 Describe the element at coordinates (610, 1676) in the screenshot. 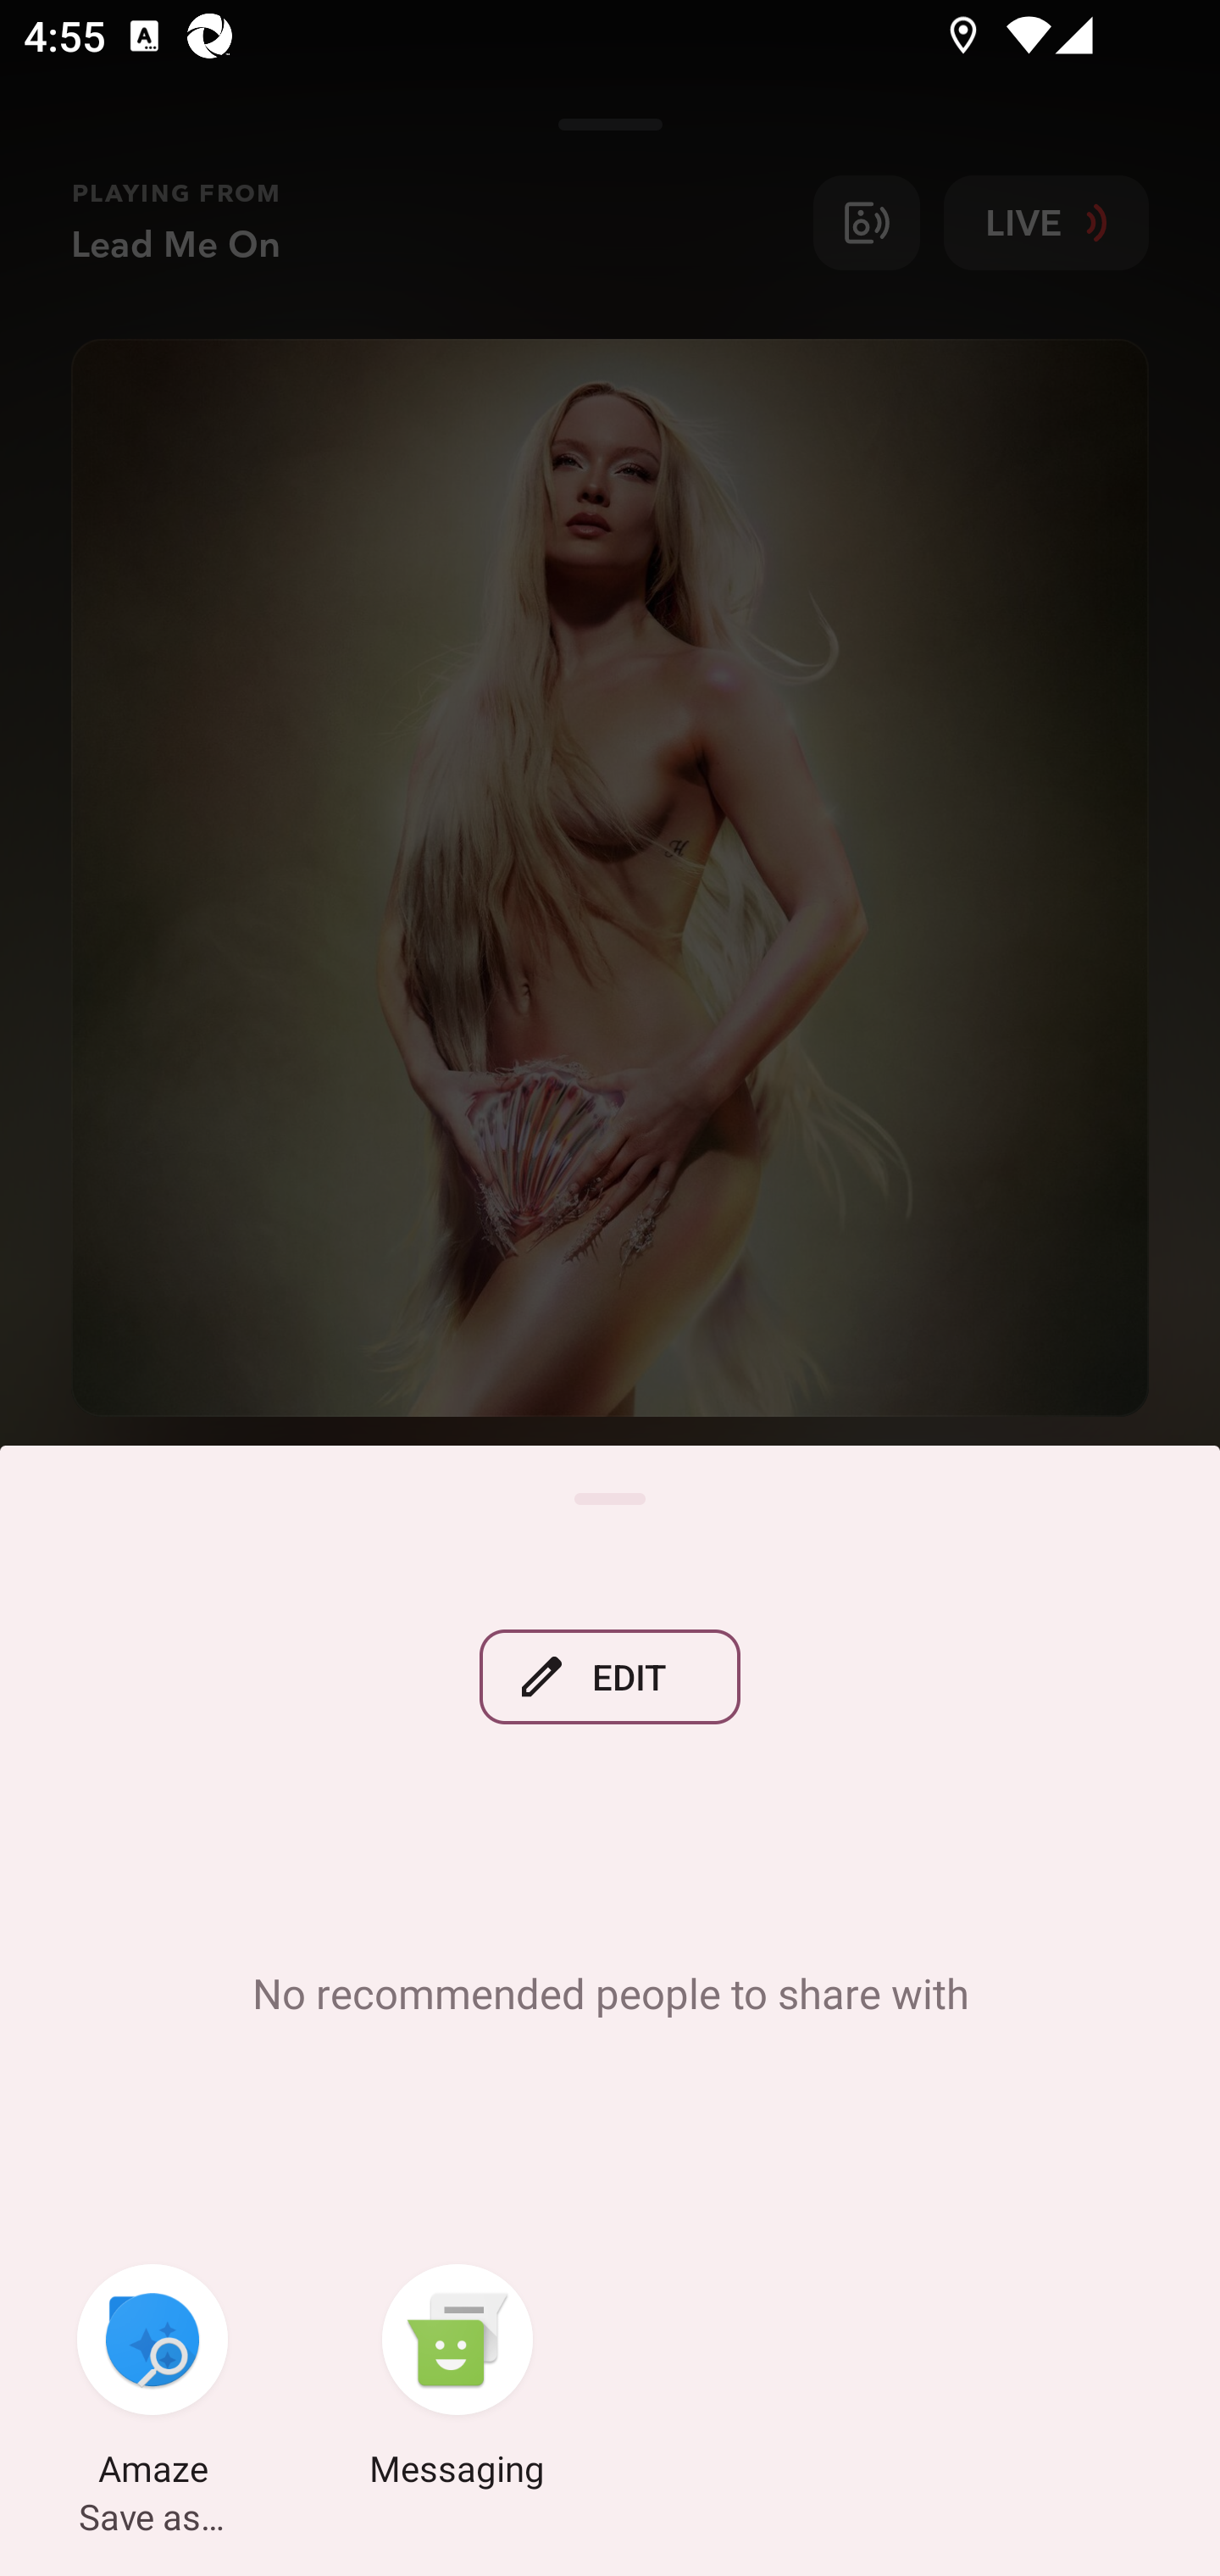

I see `EDIT` at that location.